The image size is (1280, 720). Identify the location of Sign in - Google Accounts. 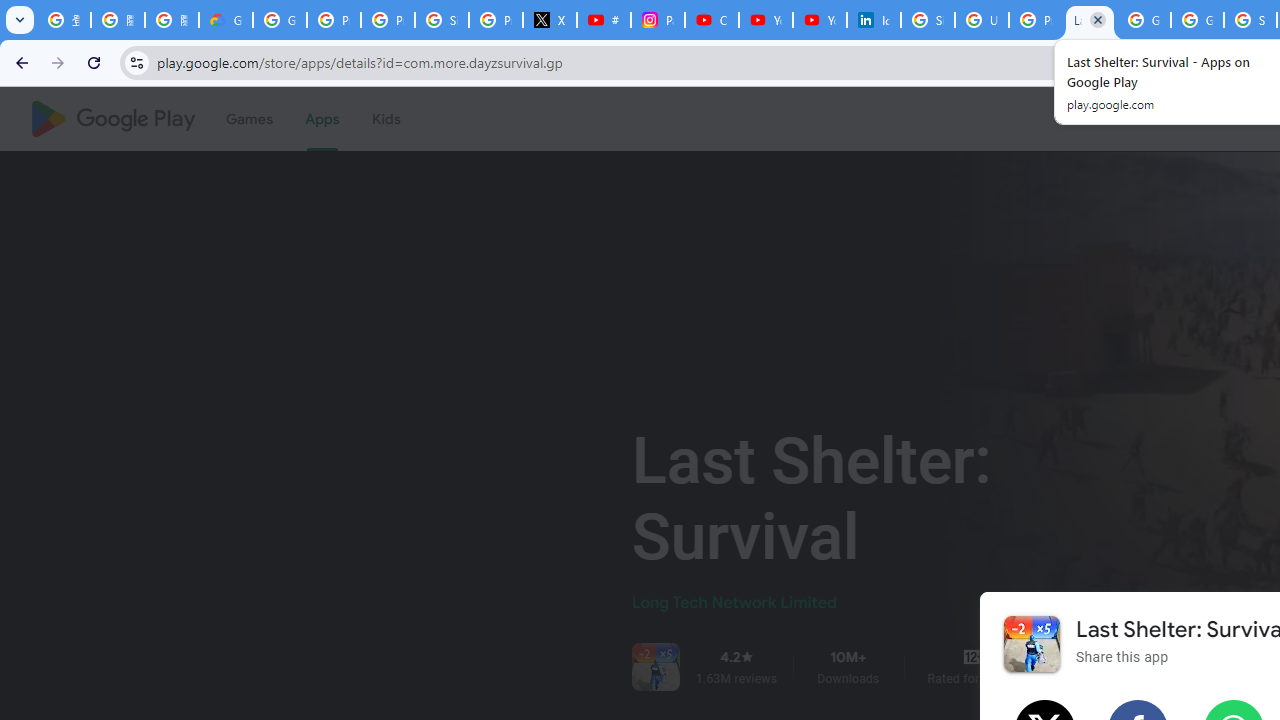
(928, 20).